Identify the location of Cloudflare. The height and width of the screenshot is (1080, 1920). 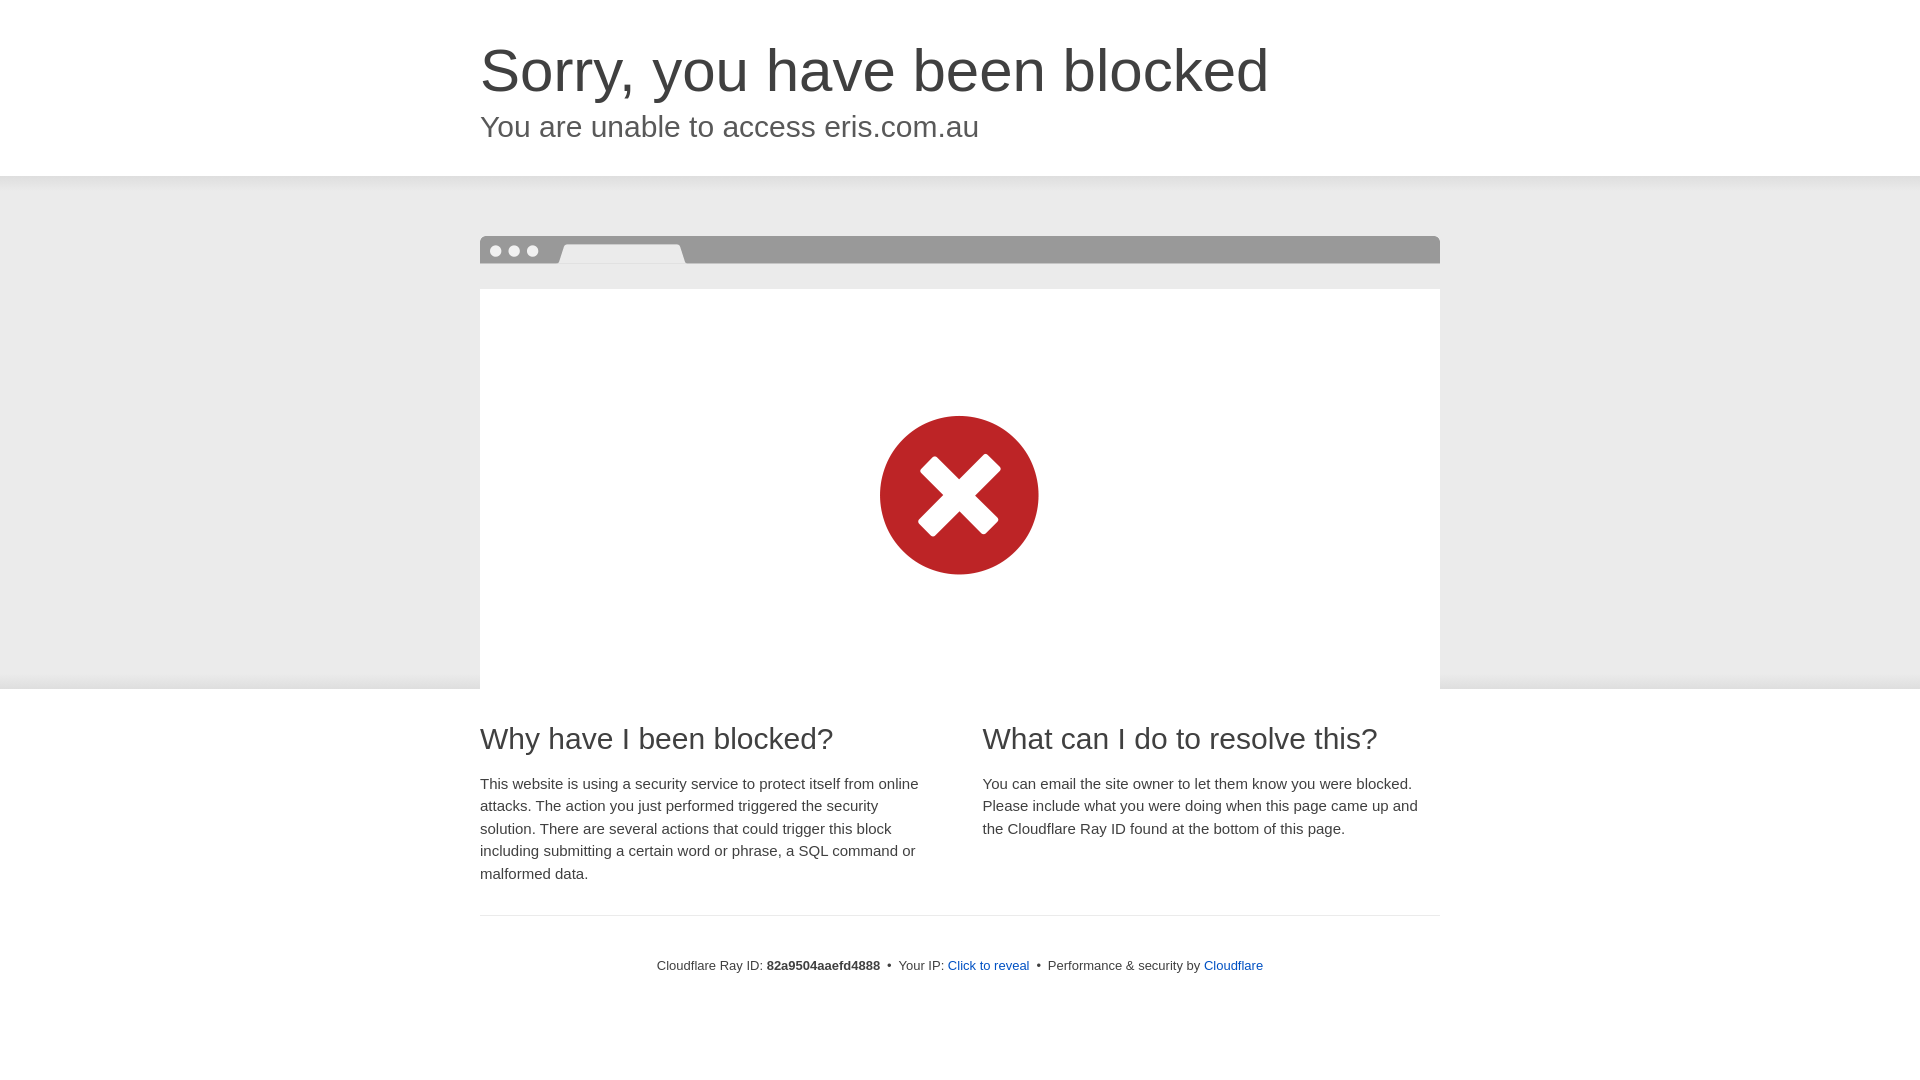
(1234, 966).